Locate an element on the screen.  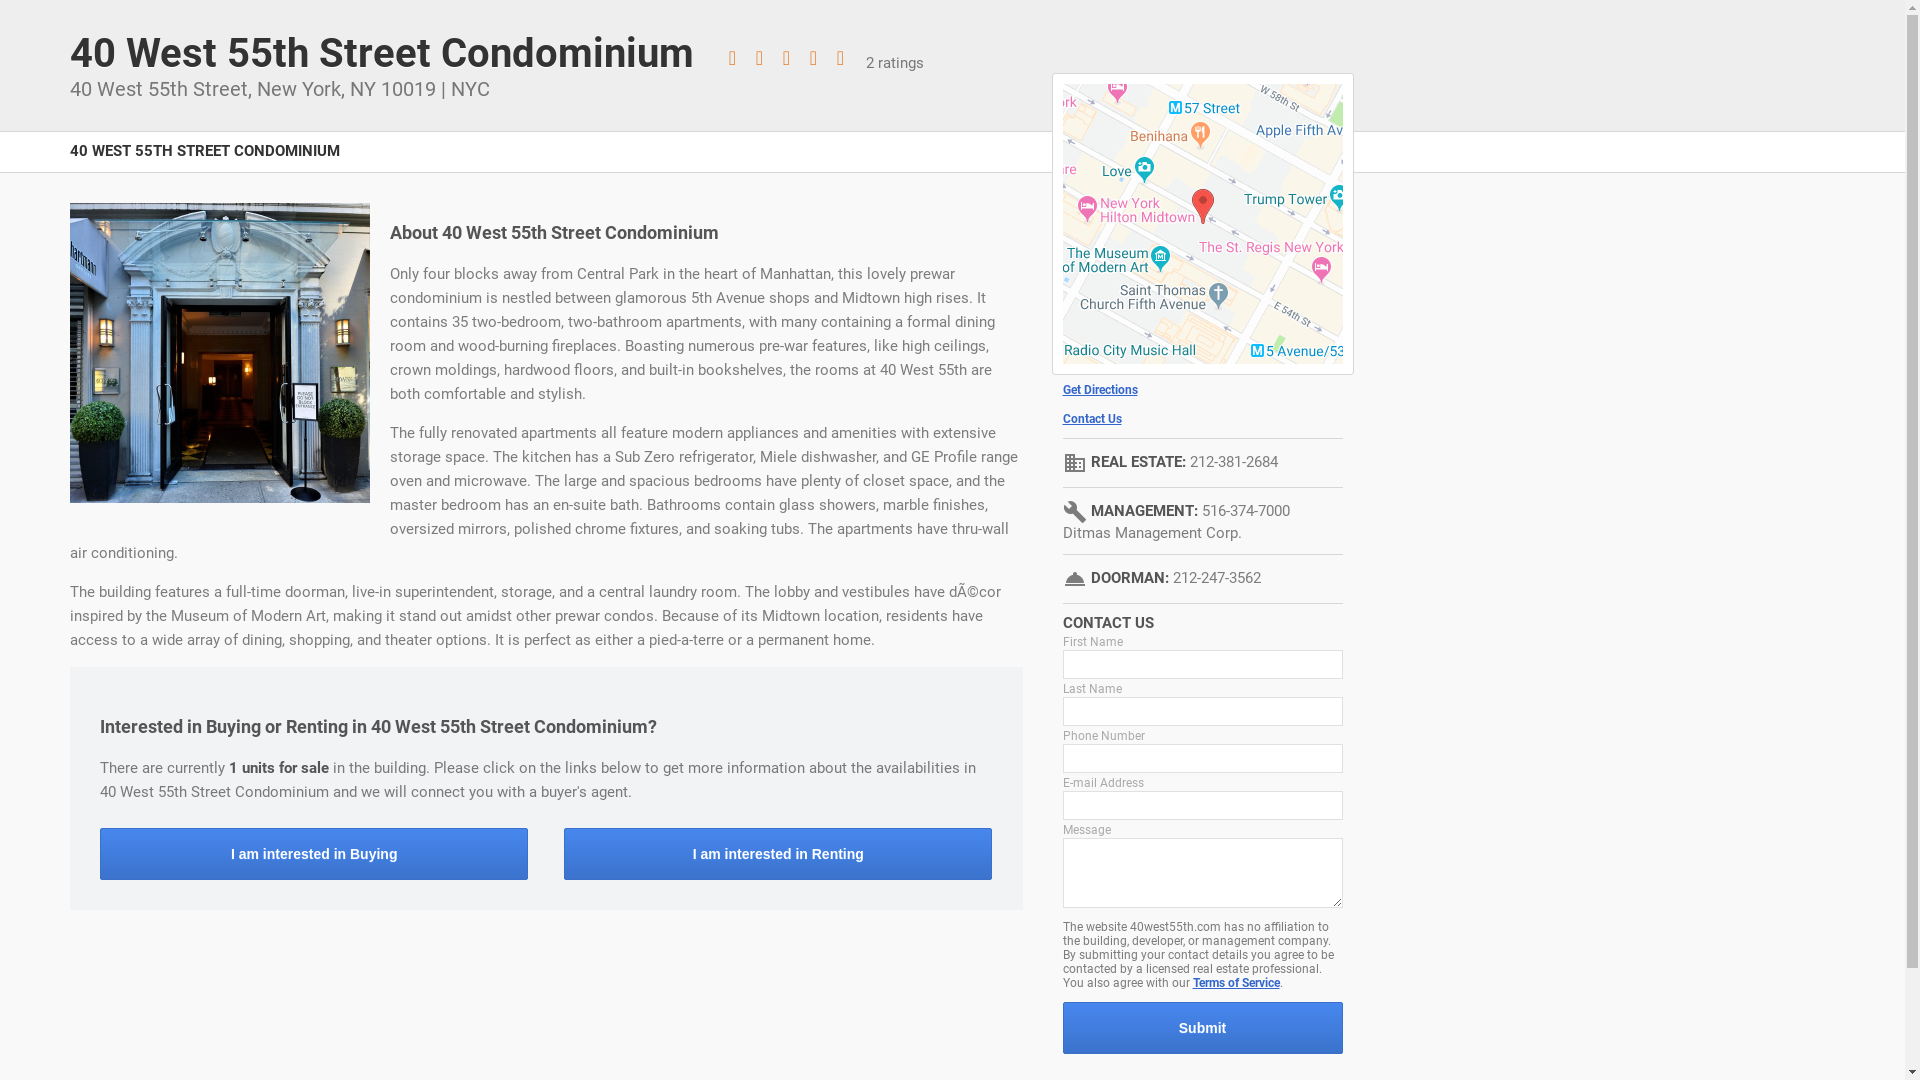
I am interested in Renting is located at coordinates (778, 854).